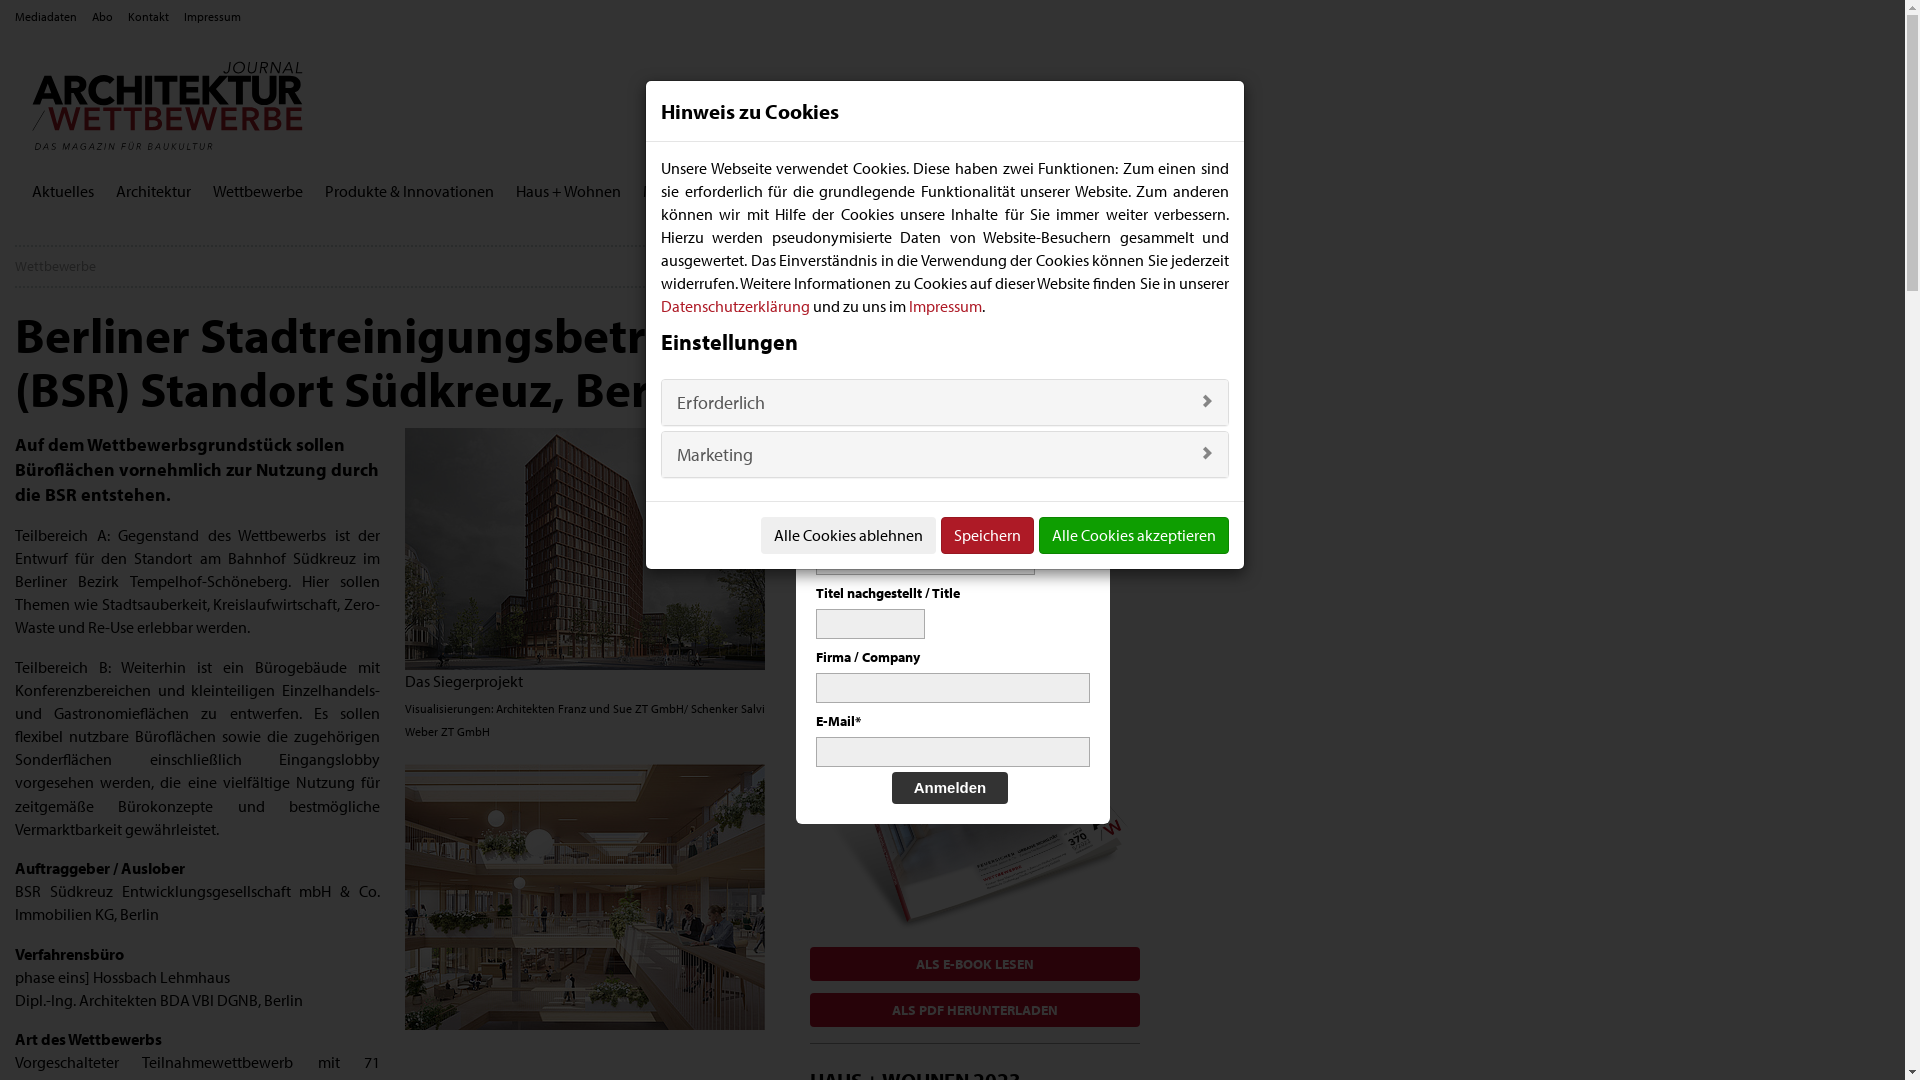  I want to click on Speichern, so click(988, 536).